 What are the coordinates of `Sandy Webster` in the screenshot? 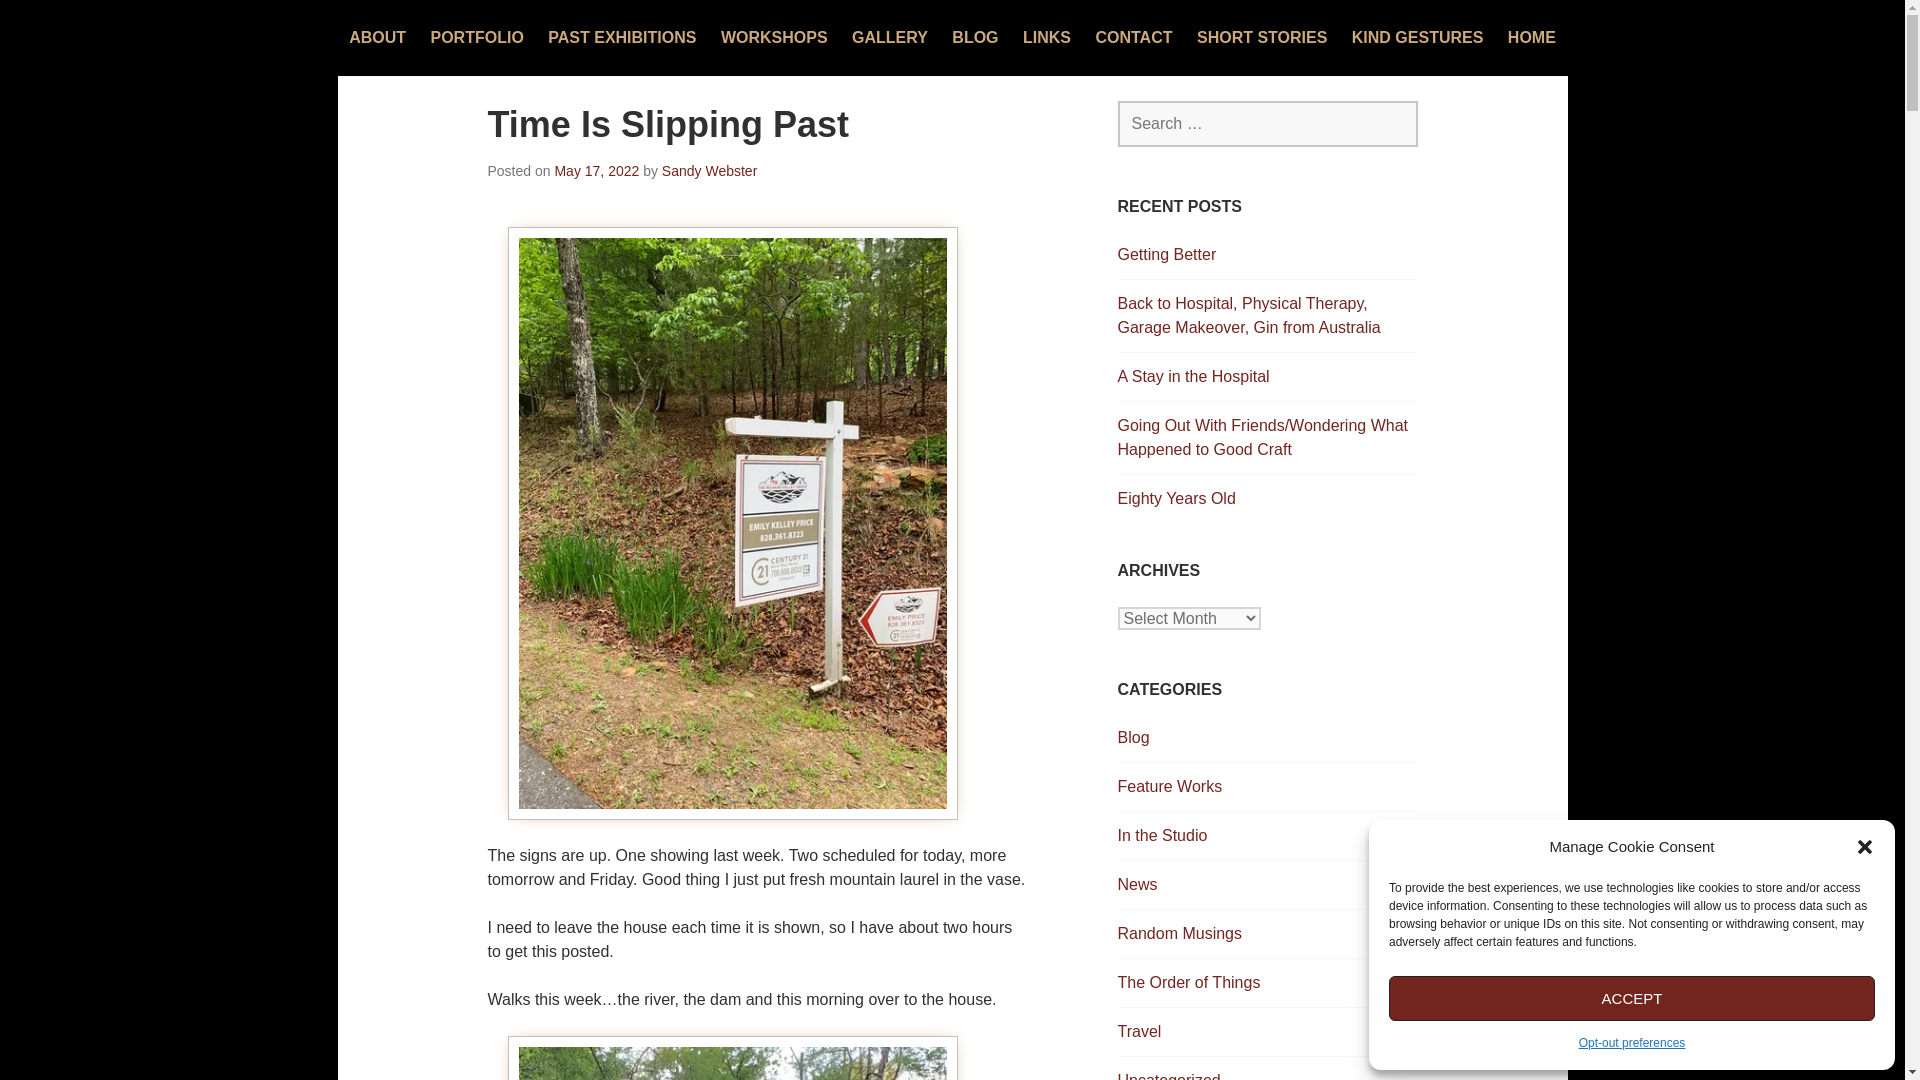 It's located at (709, 171).